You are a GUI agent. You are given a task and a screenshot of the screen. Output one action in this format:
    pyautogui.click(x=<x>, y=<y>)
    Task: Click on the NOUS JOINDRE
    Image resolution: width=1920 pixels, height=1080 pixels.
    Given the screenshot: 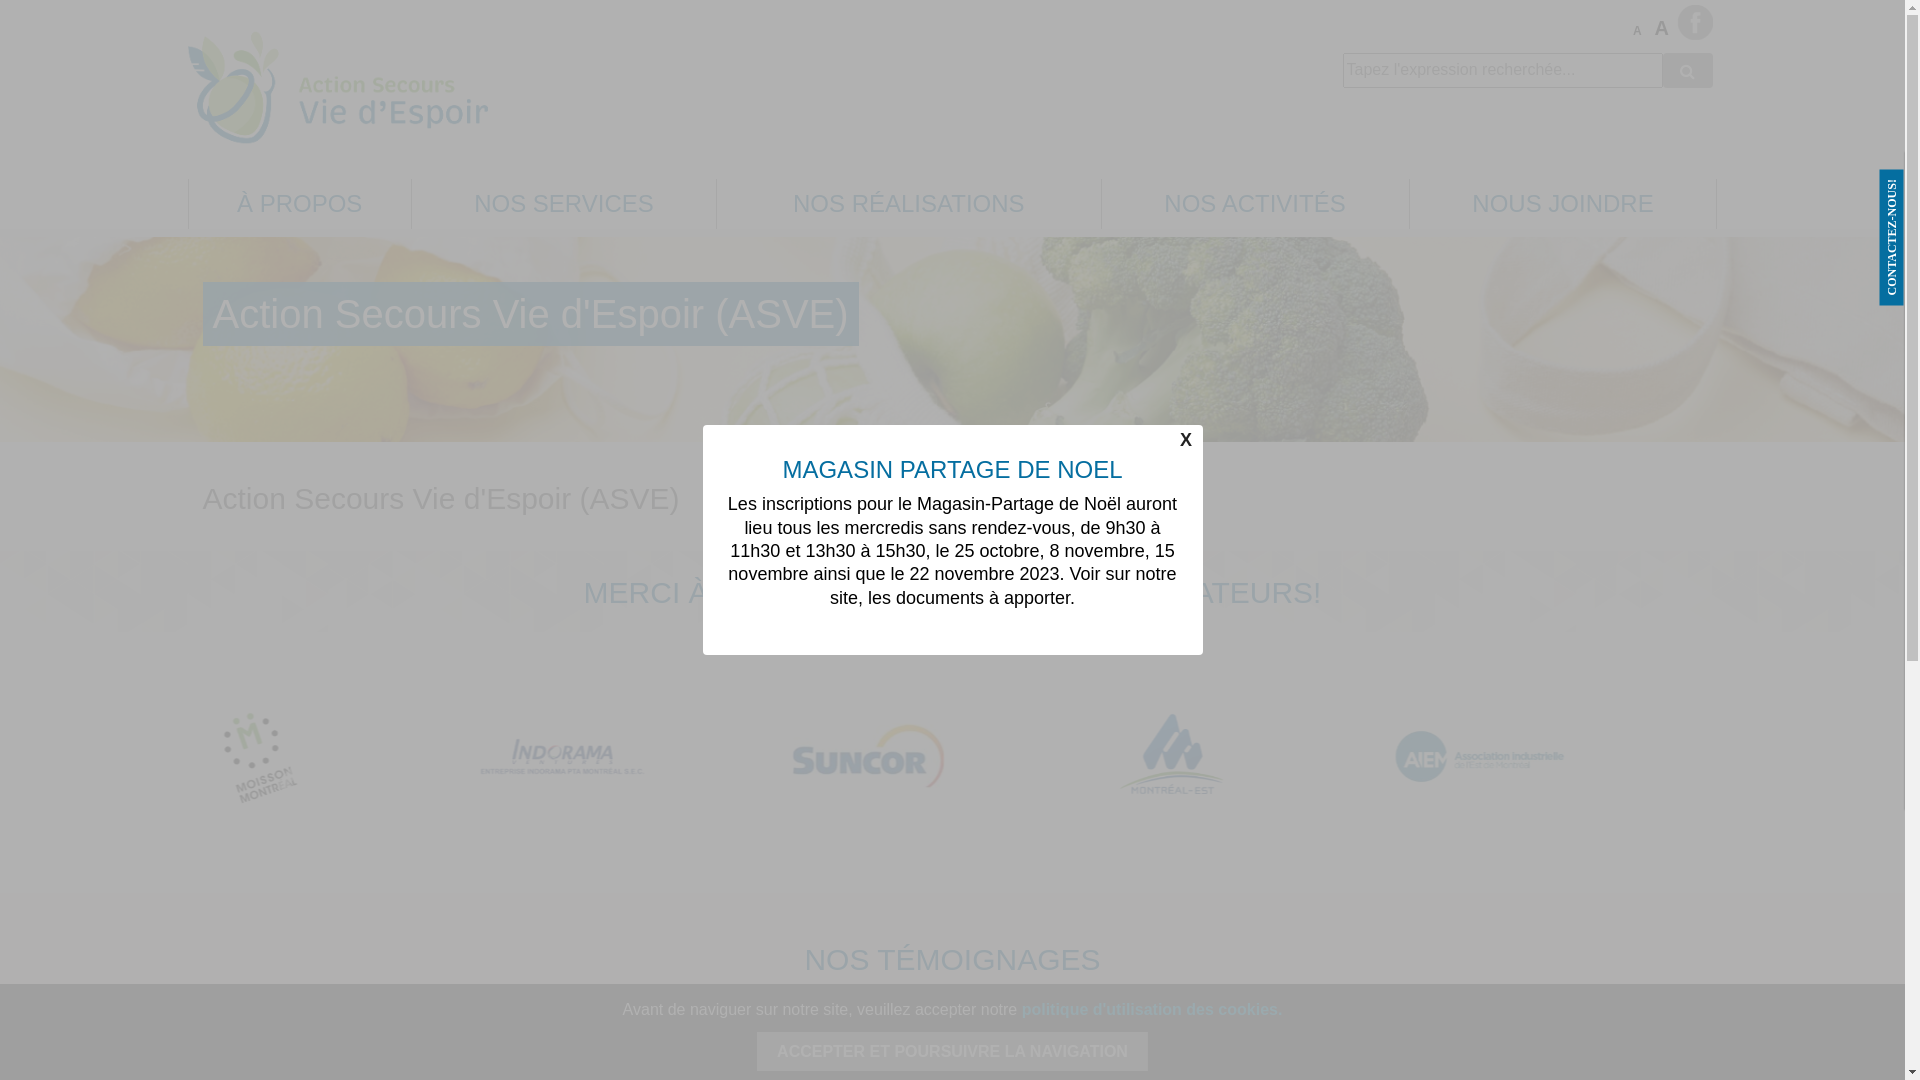 What is the action you would take?
    pyautogui.click(x=1564, y=203)
    